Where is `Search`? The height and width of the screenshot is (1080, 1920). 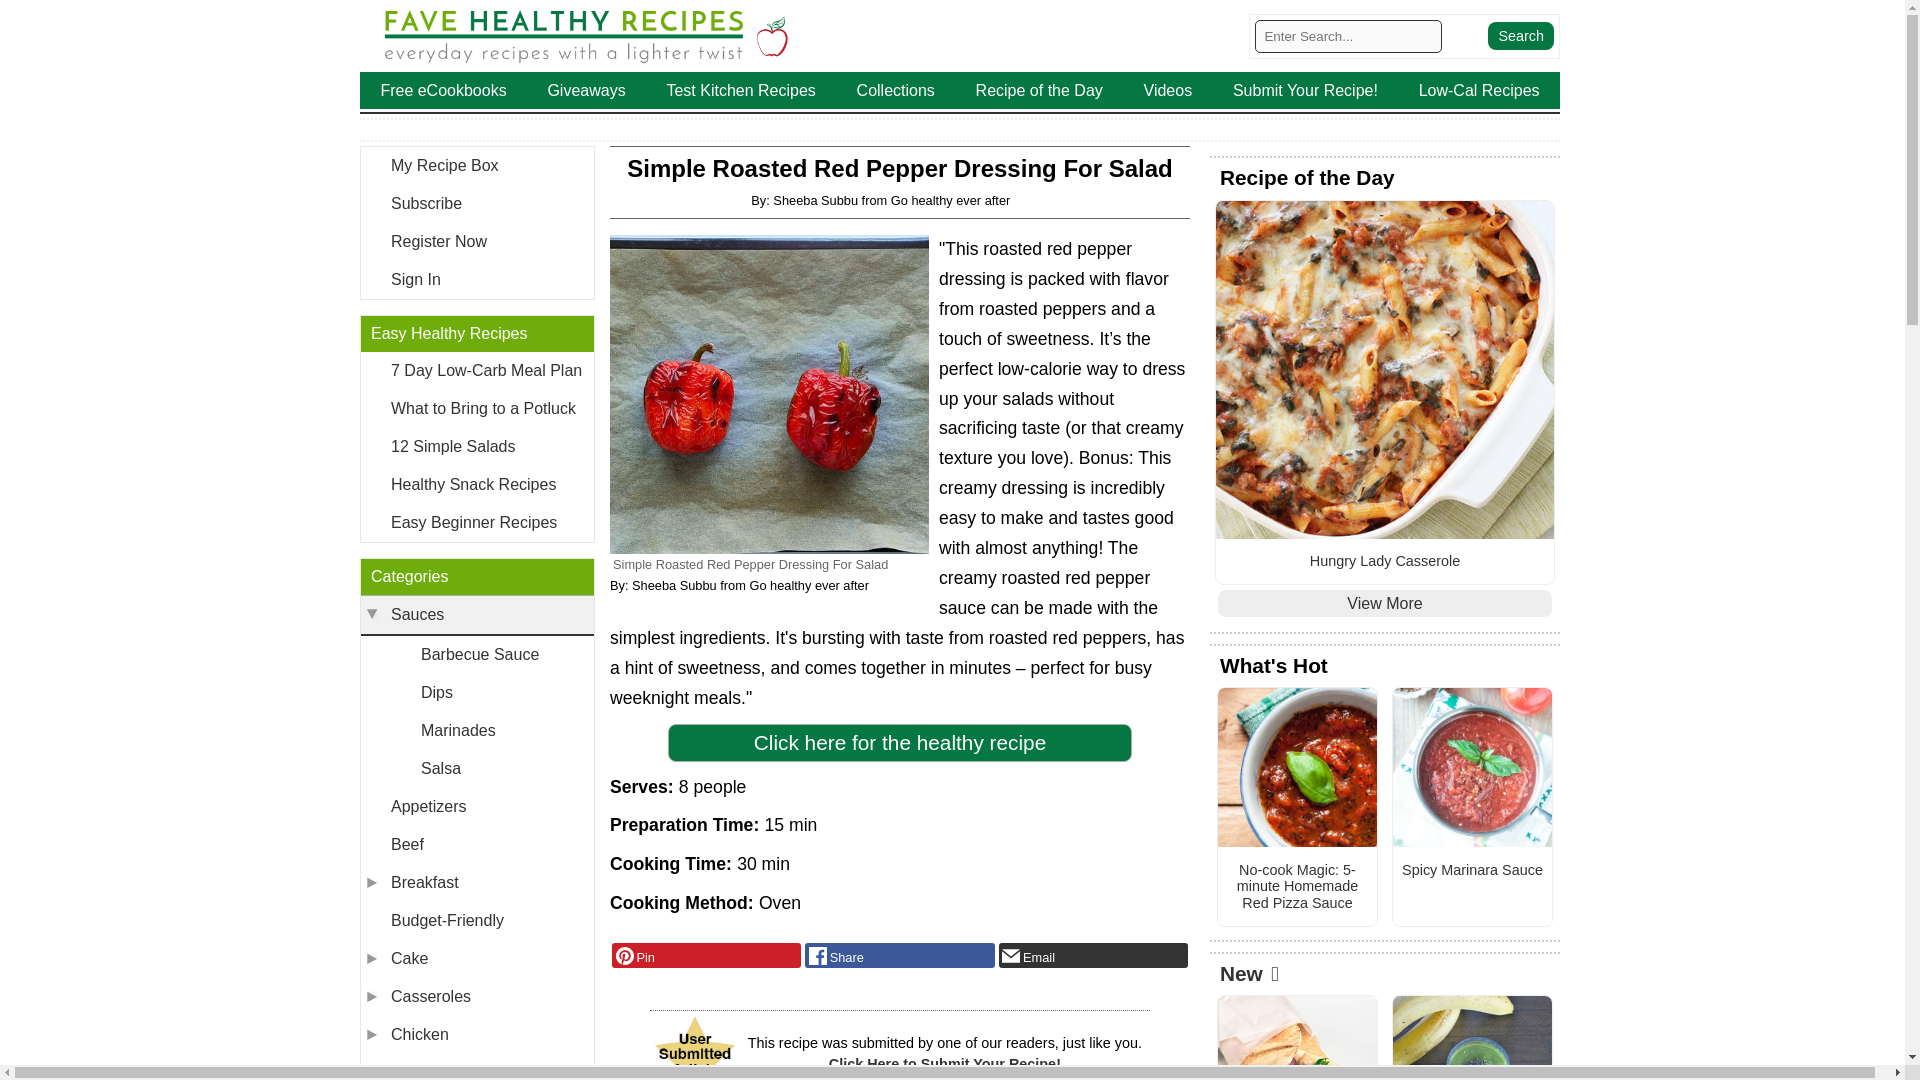 Search is located at coordinates (1520, 35).